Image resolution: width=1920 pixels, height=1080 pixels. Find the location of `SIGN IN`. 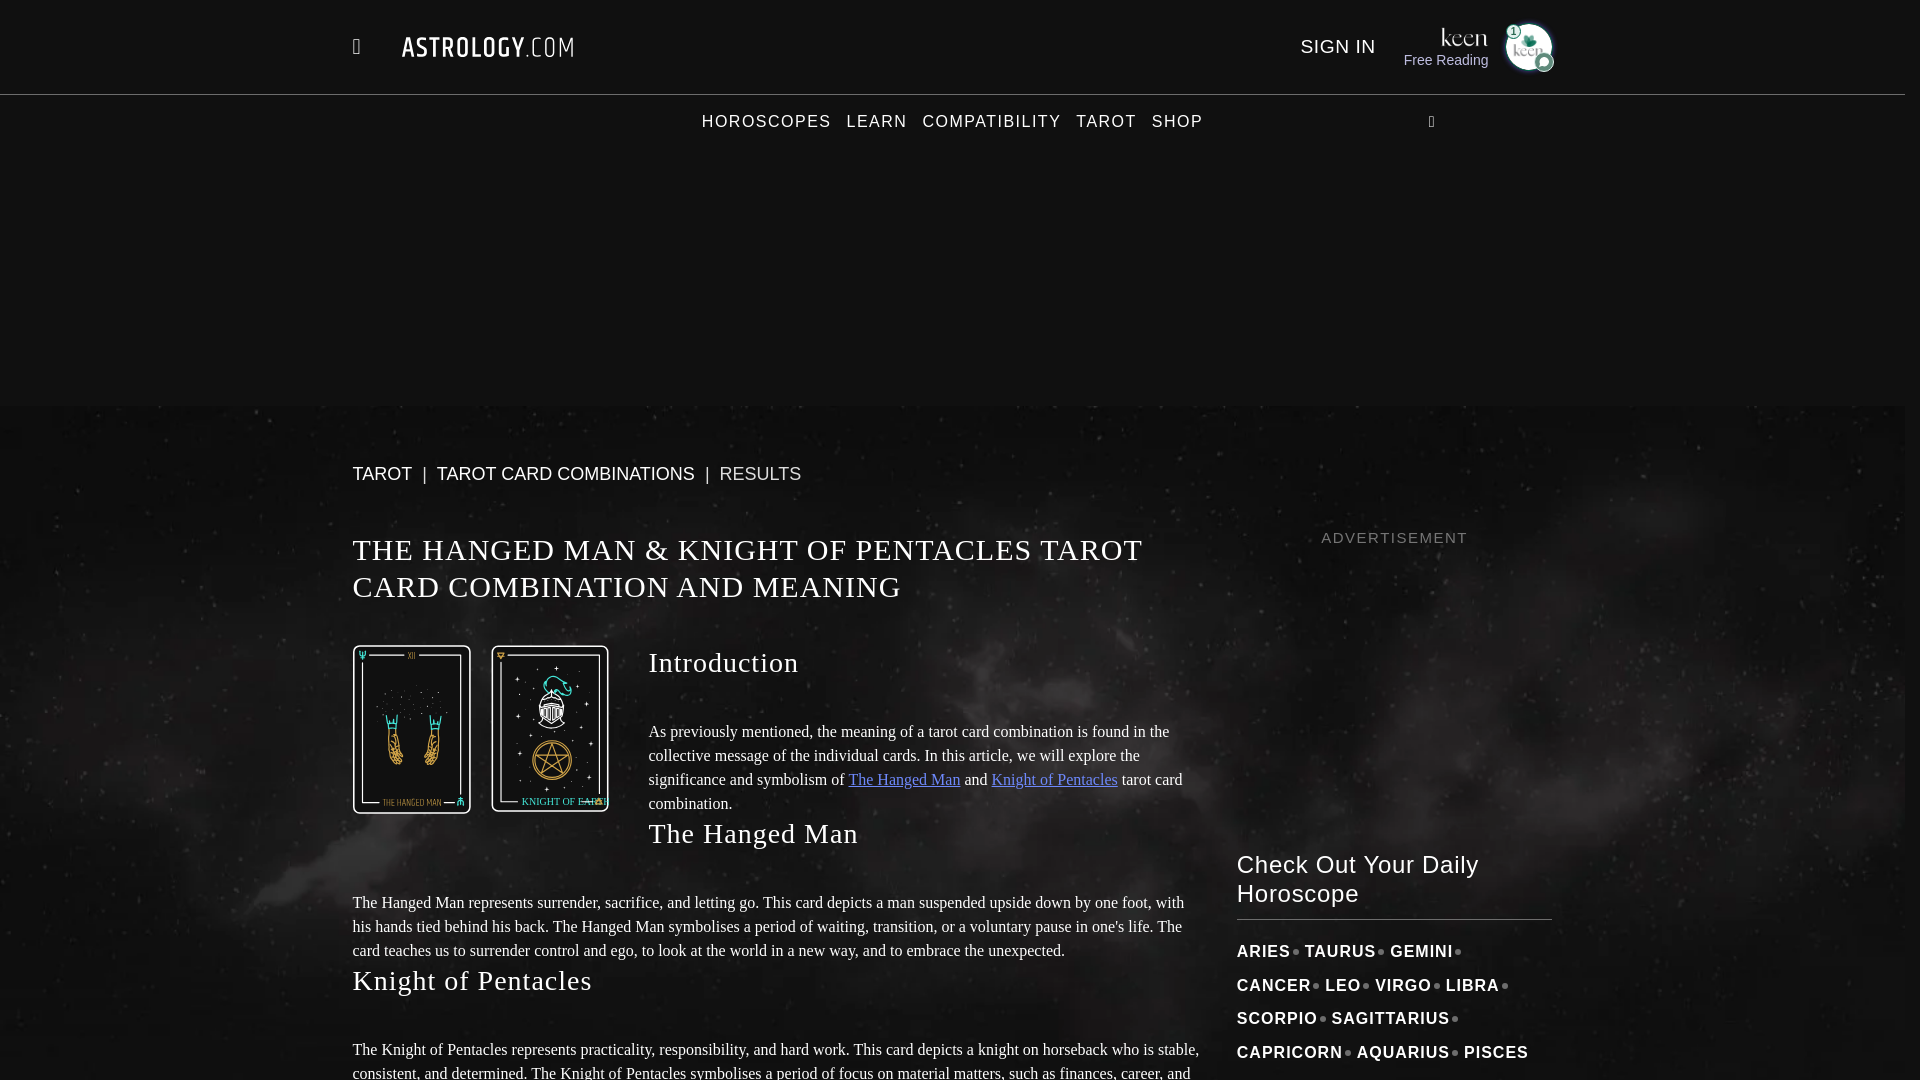

SIGN IN is located at coordinates (1336, 46).